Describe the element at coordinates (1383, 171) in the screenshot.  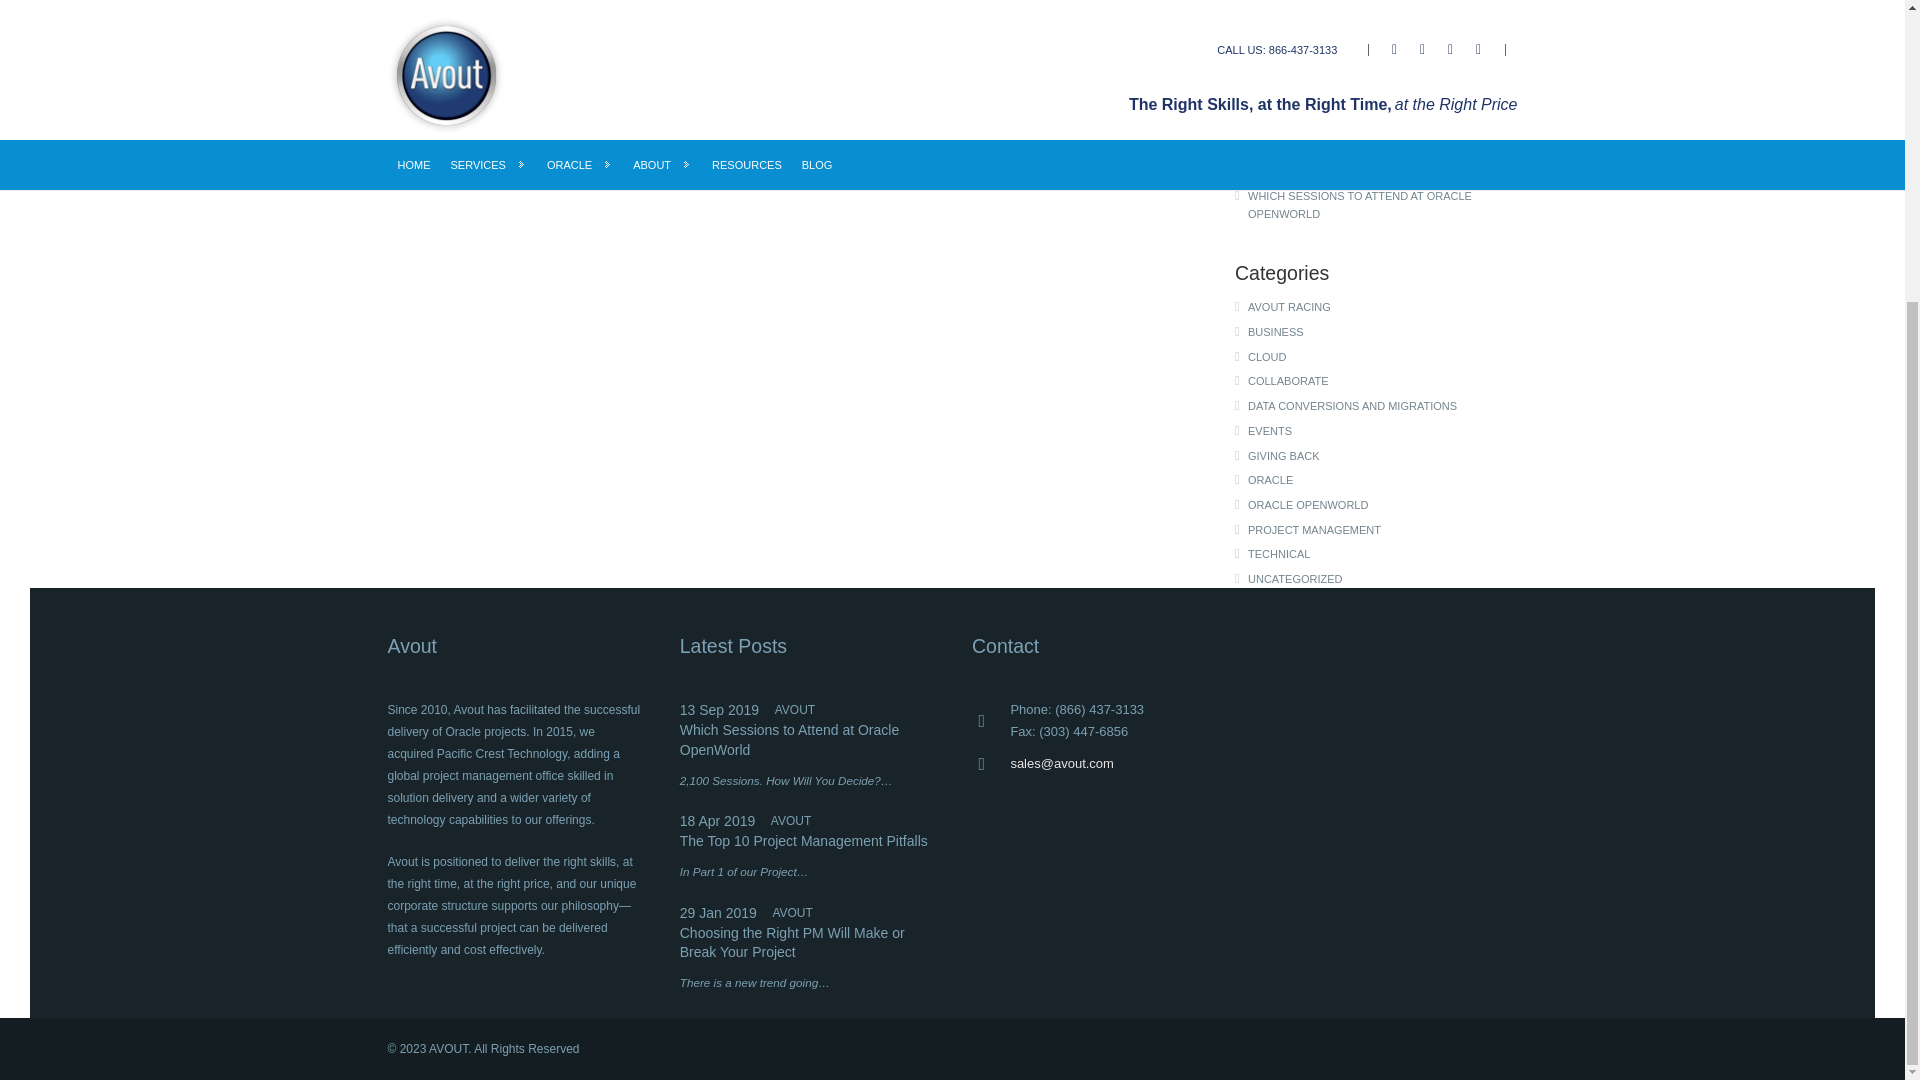
I see `OCTOBER 11-12: A WEEKEND OF GALA EVENTS` at that location.